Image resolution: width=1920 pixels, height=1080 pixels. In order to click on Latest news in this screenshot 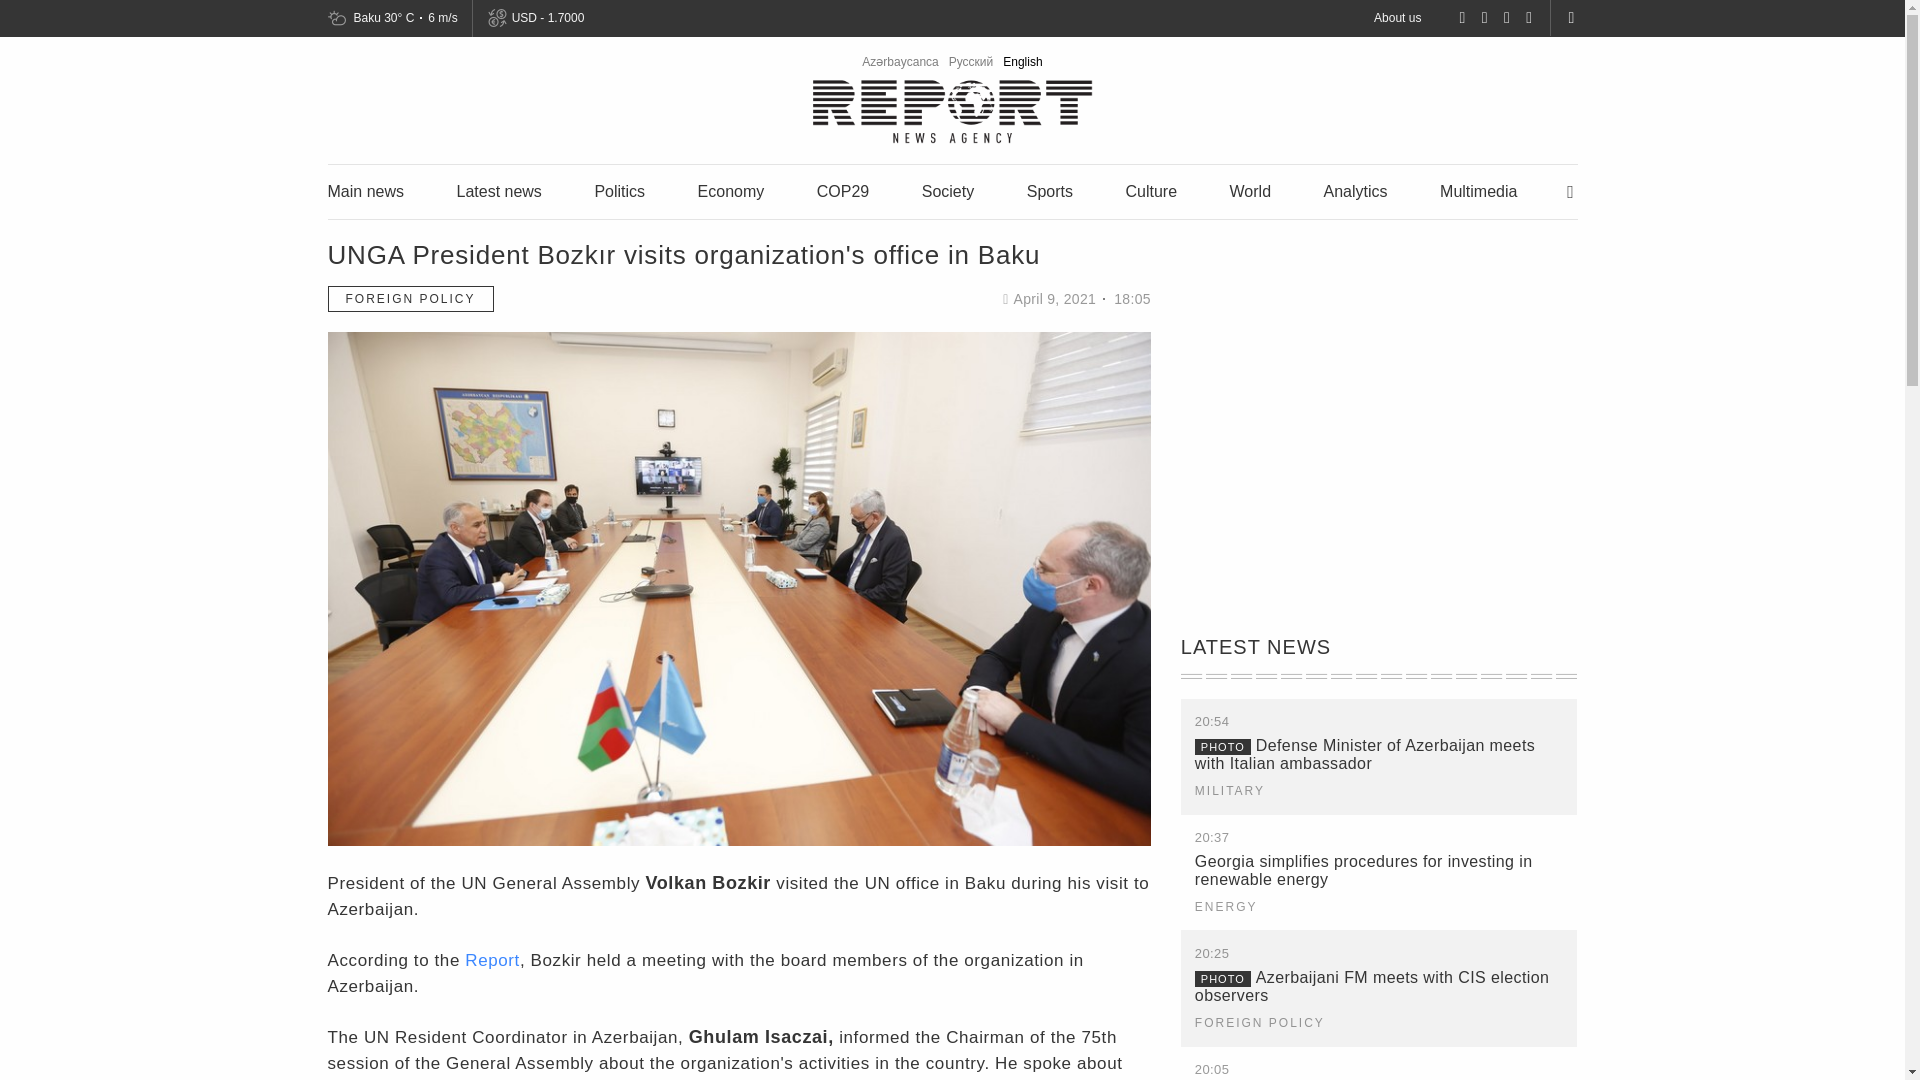, I will do `click(498, 190)`.